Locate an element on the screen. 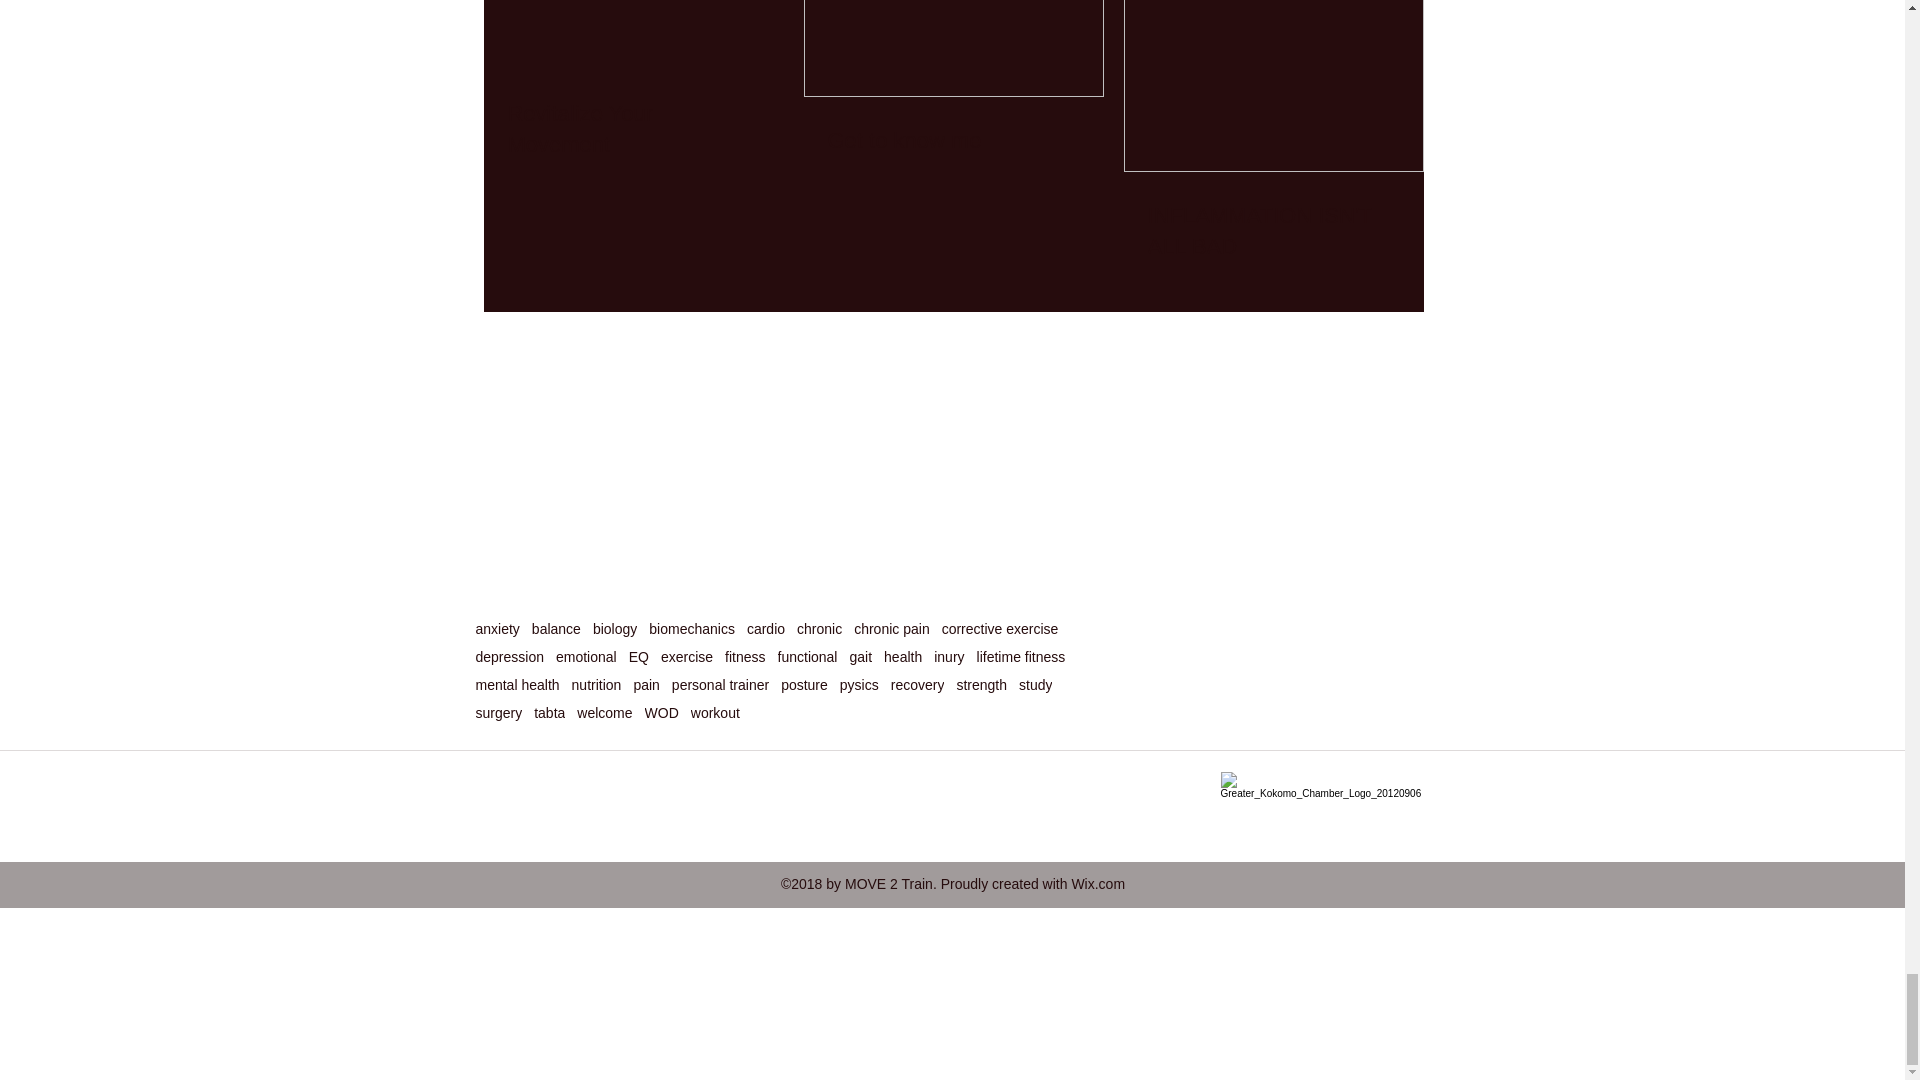 This screenshot has height=1080, width=1920. EQ is located at coordinates (638, 657).